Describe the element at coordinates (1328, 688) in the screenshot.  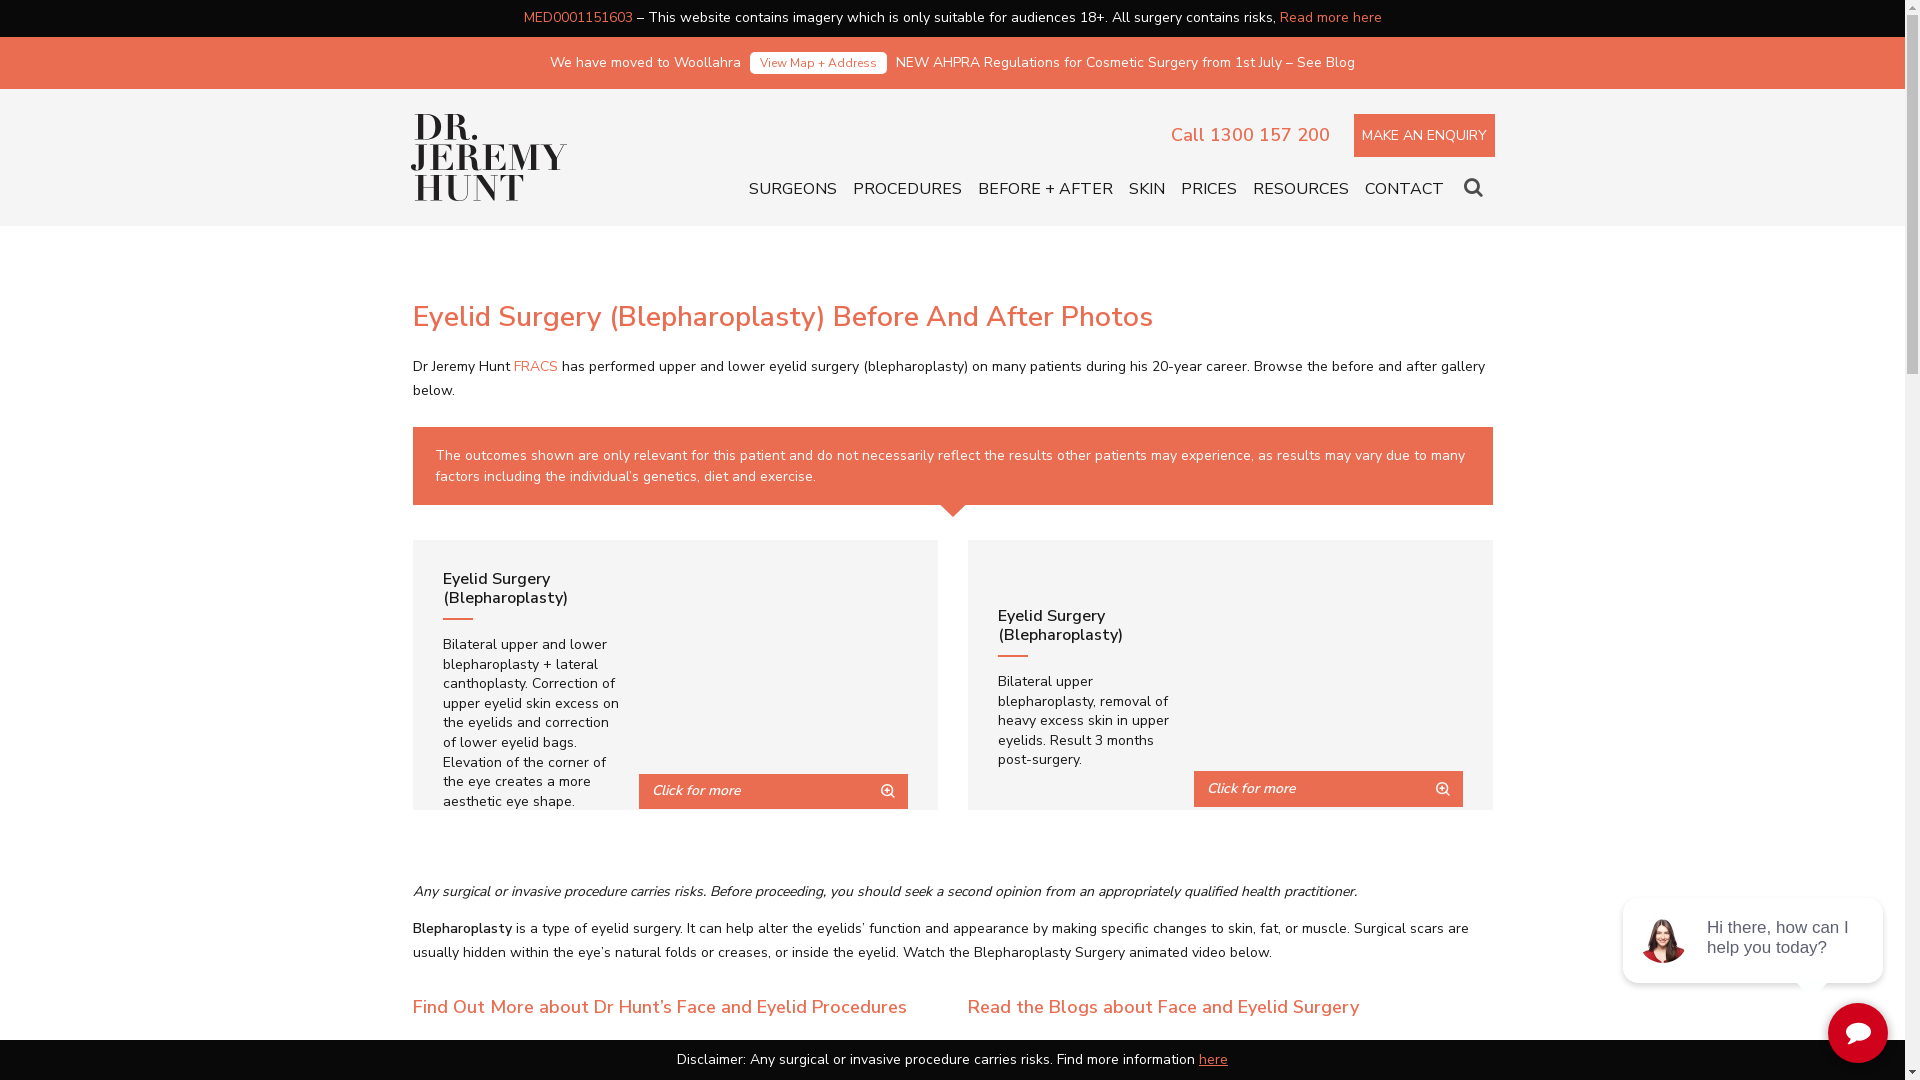
I see `Eyelid Surgery (Blepharoplasty)` at that location.